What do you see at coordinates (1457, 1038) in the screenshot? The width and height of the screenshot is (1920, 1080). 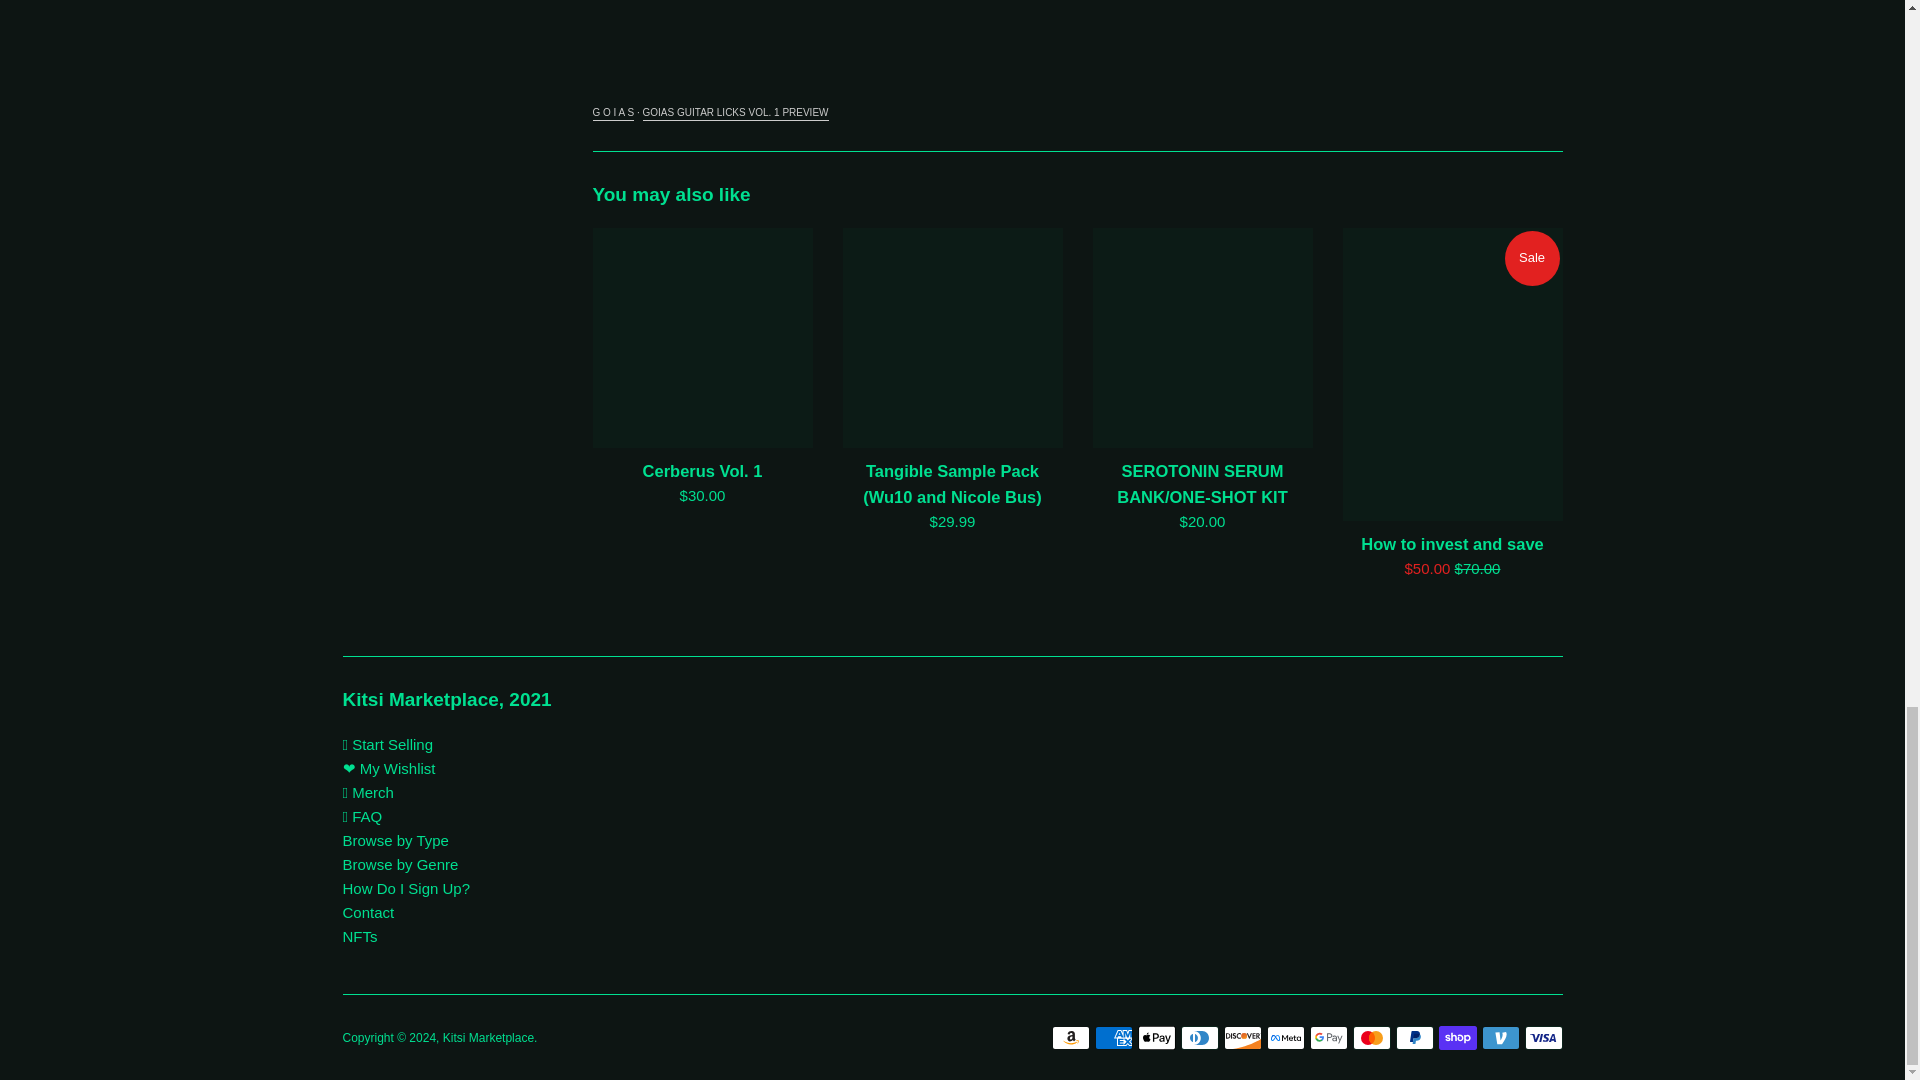 I see `Shop Pay` at bounding box center [1457, 1038].